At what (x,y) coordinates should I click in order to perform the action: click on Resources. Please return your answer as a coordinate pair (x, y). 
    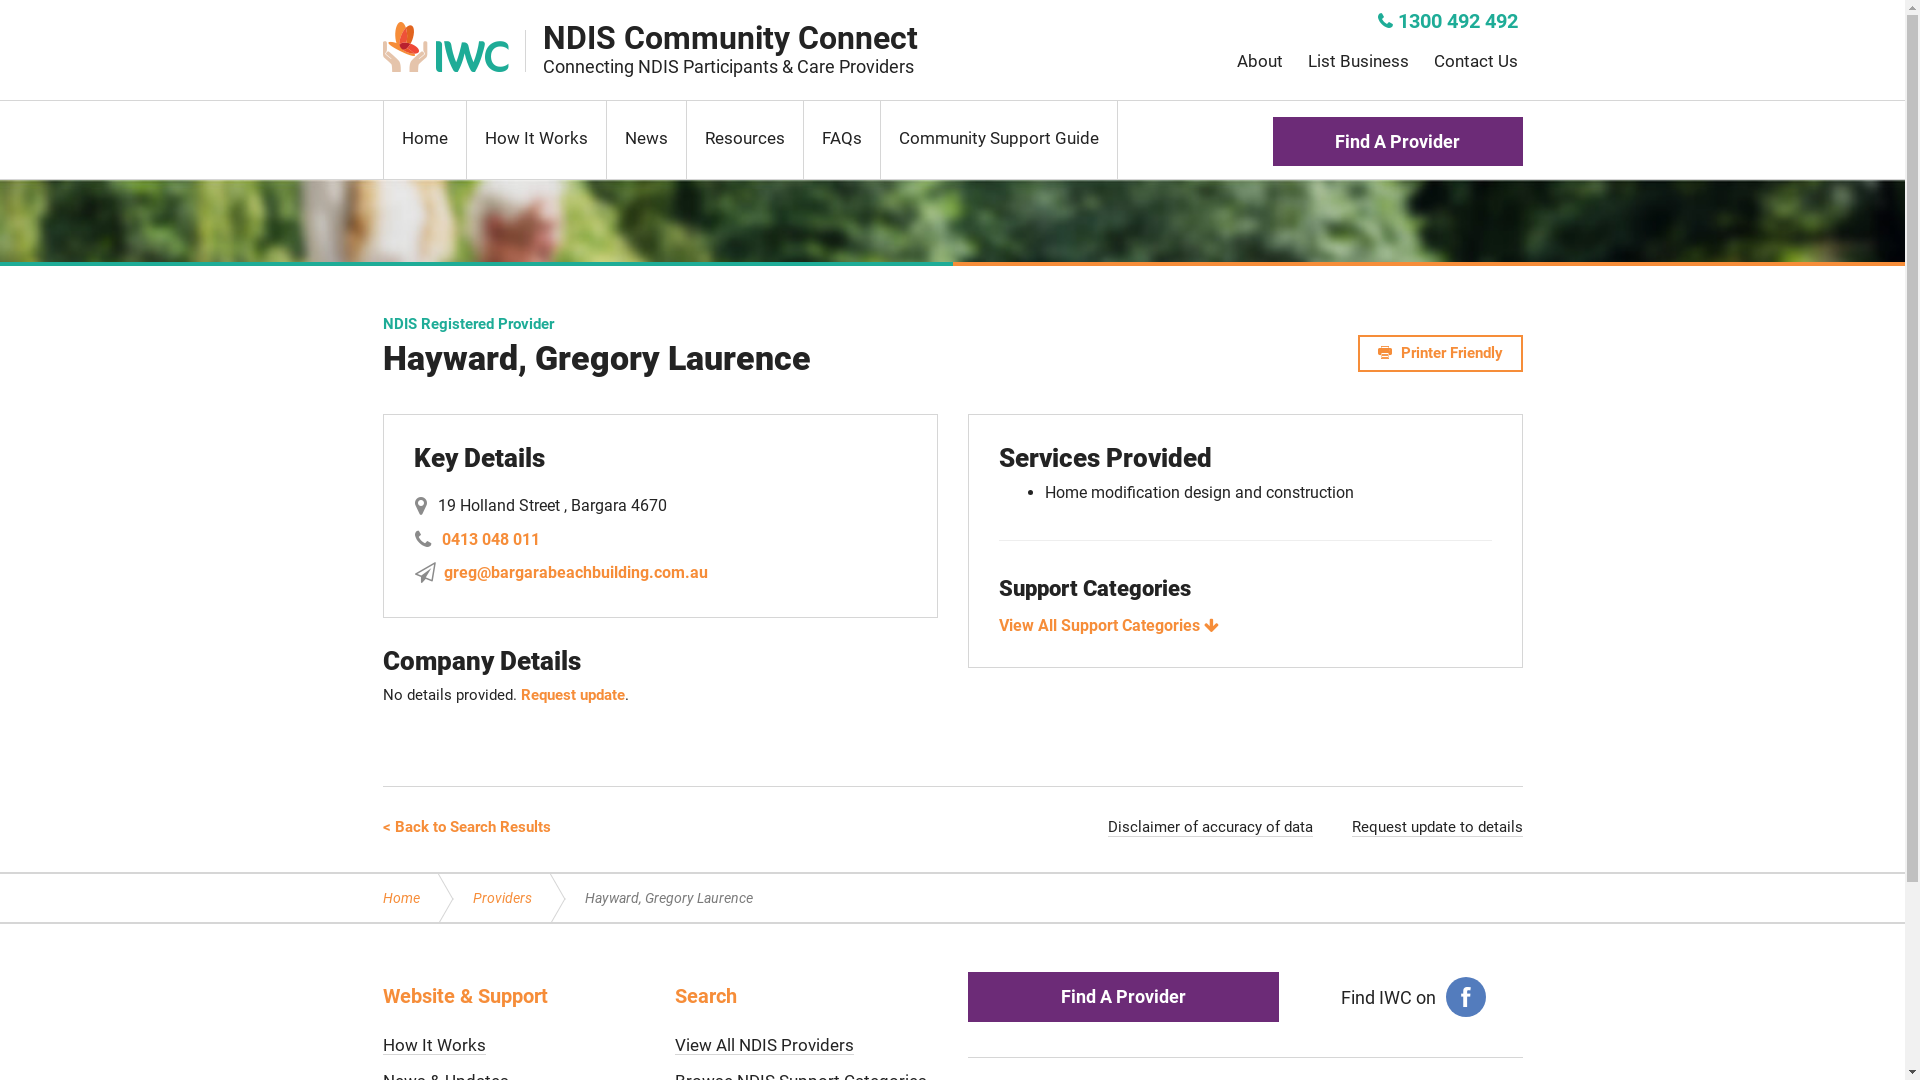
    Looking at the image, I should click on (744, 140).